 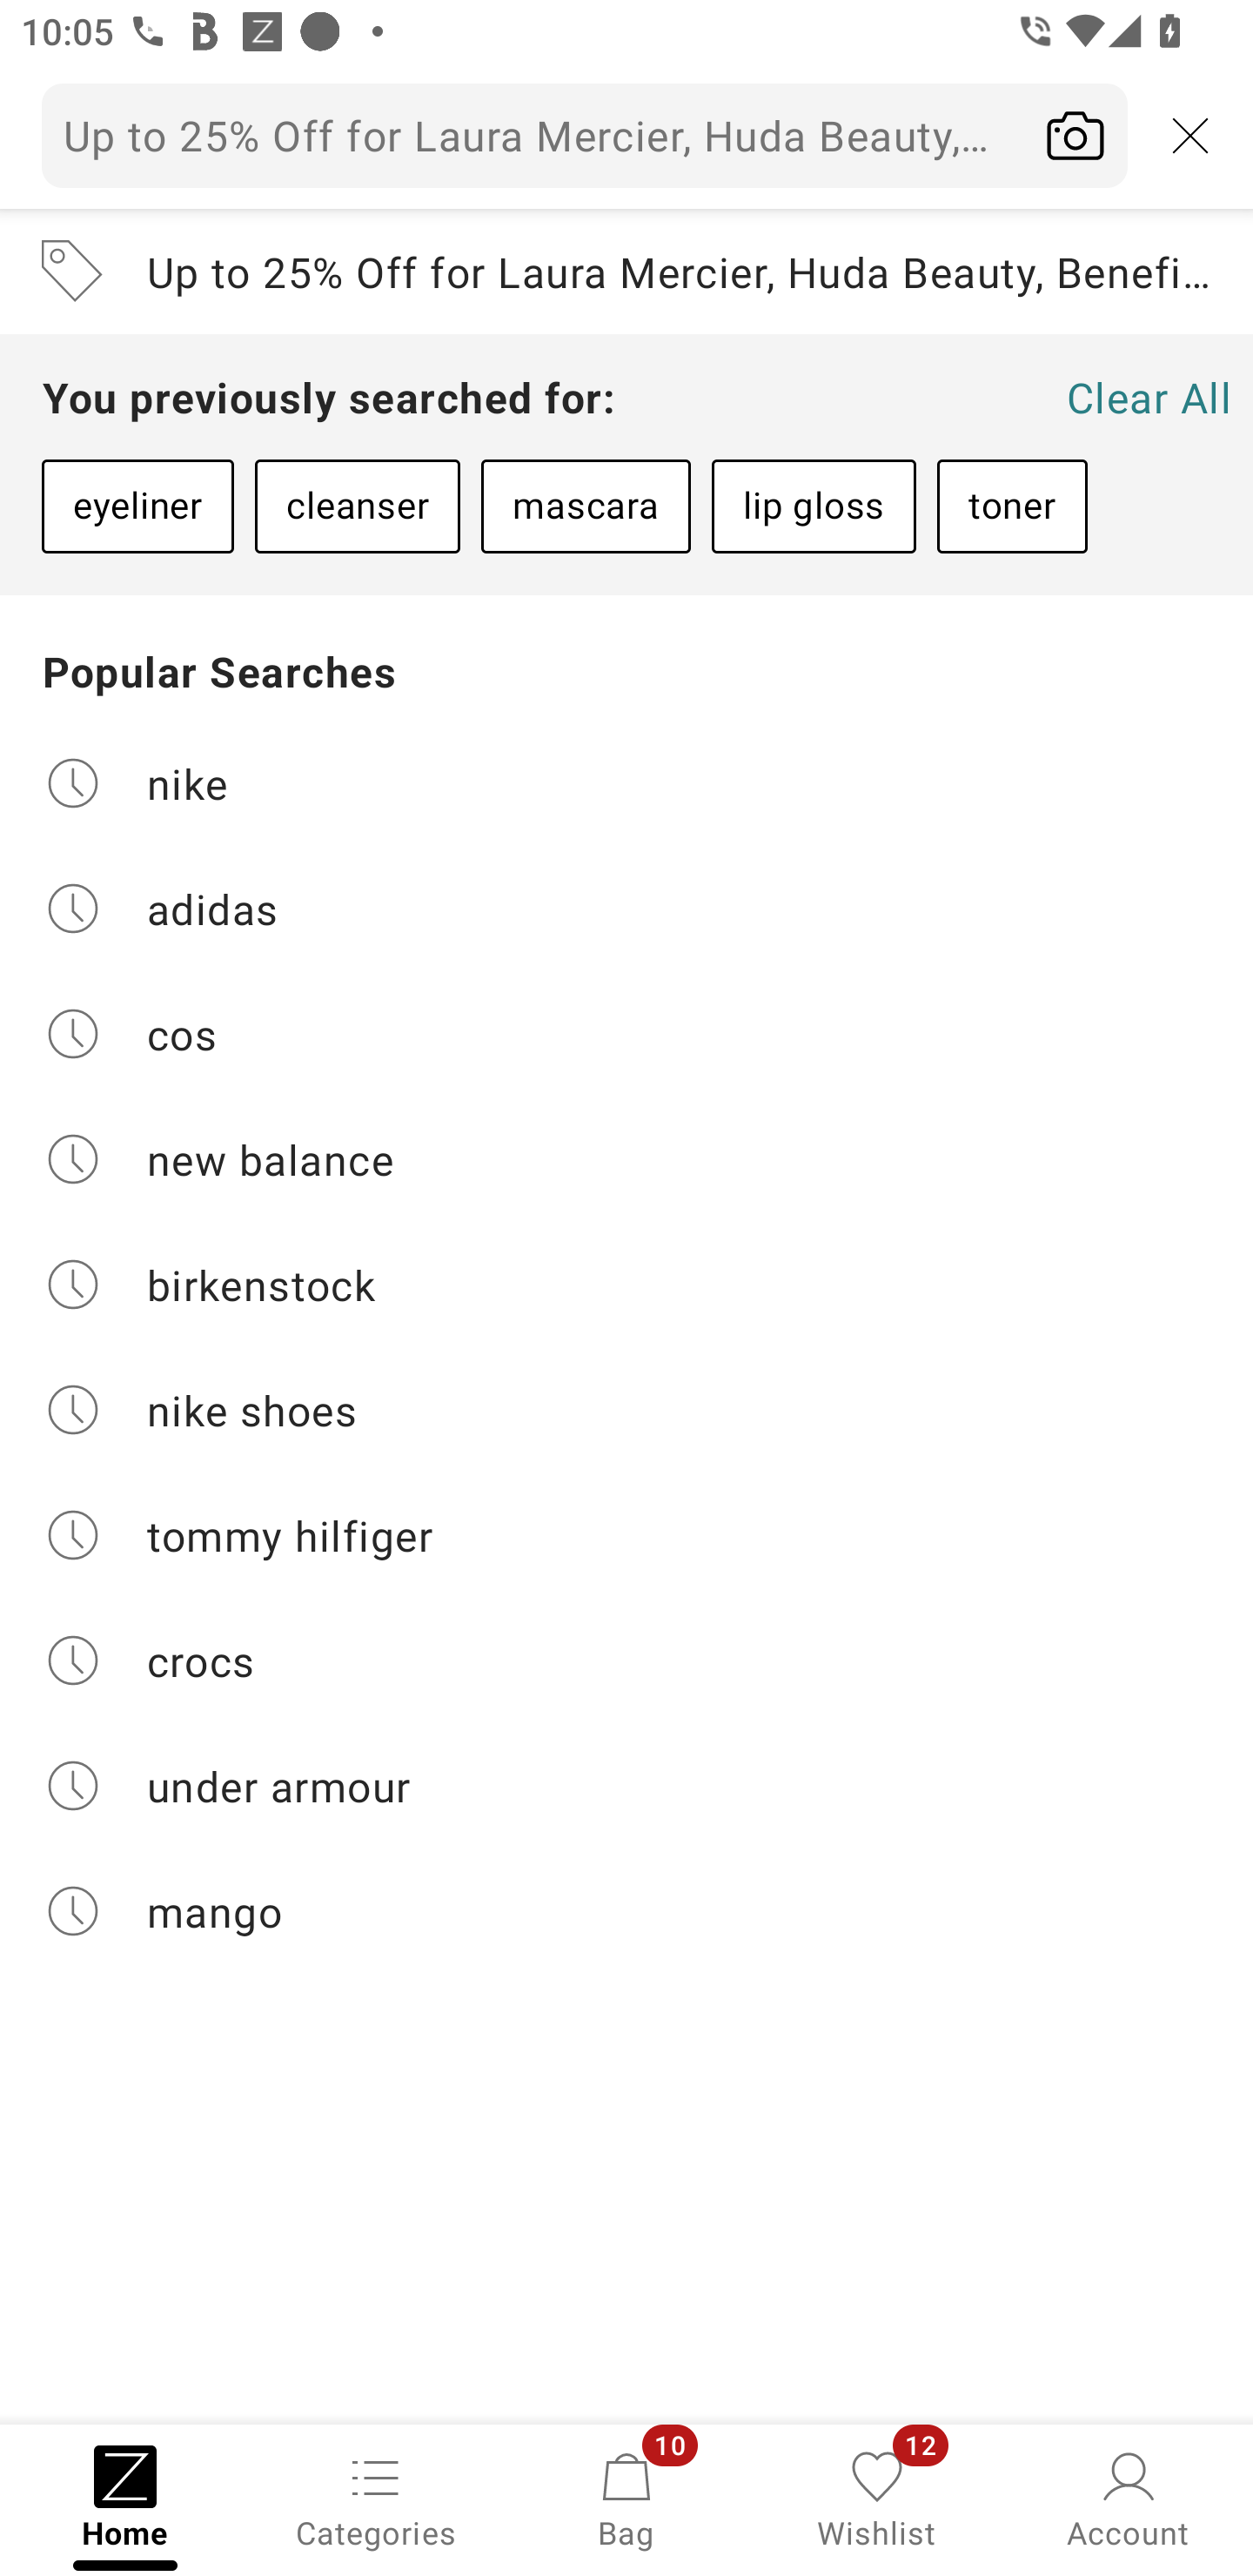 What do you see at coordinates (626, 782) in the screenshot?
I see `nike` at bounding box center [626, 782].